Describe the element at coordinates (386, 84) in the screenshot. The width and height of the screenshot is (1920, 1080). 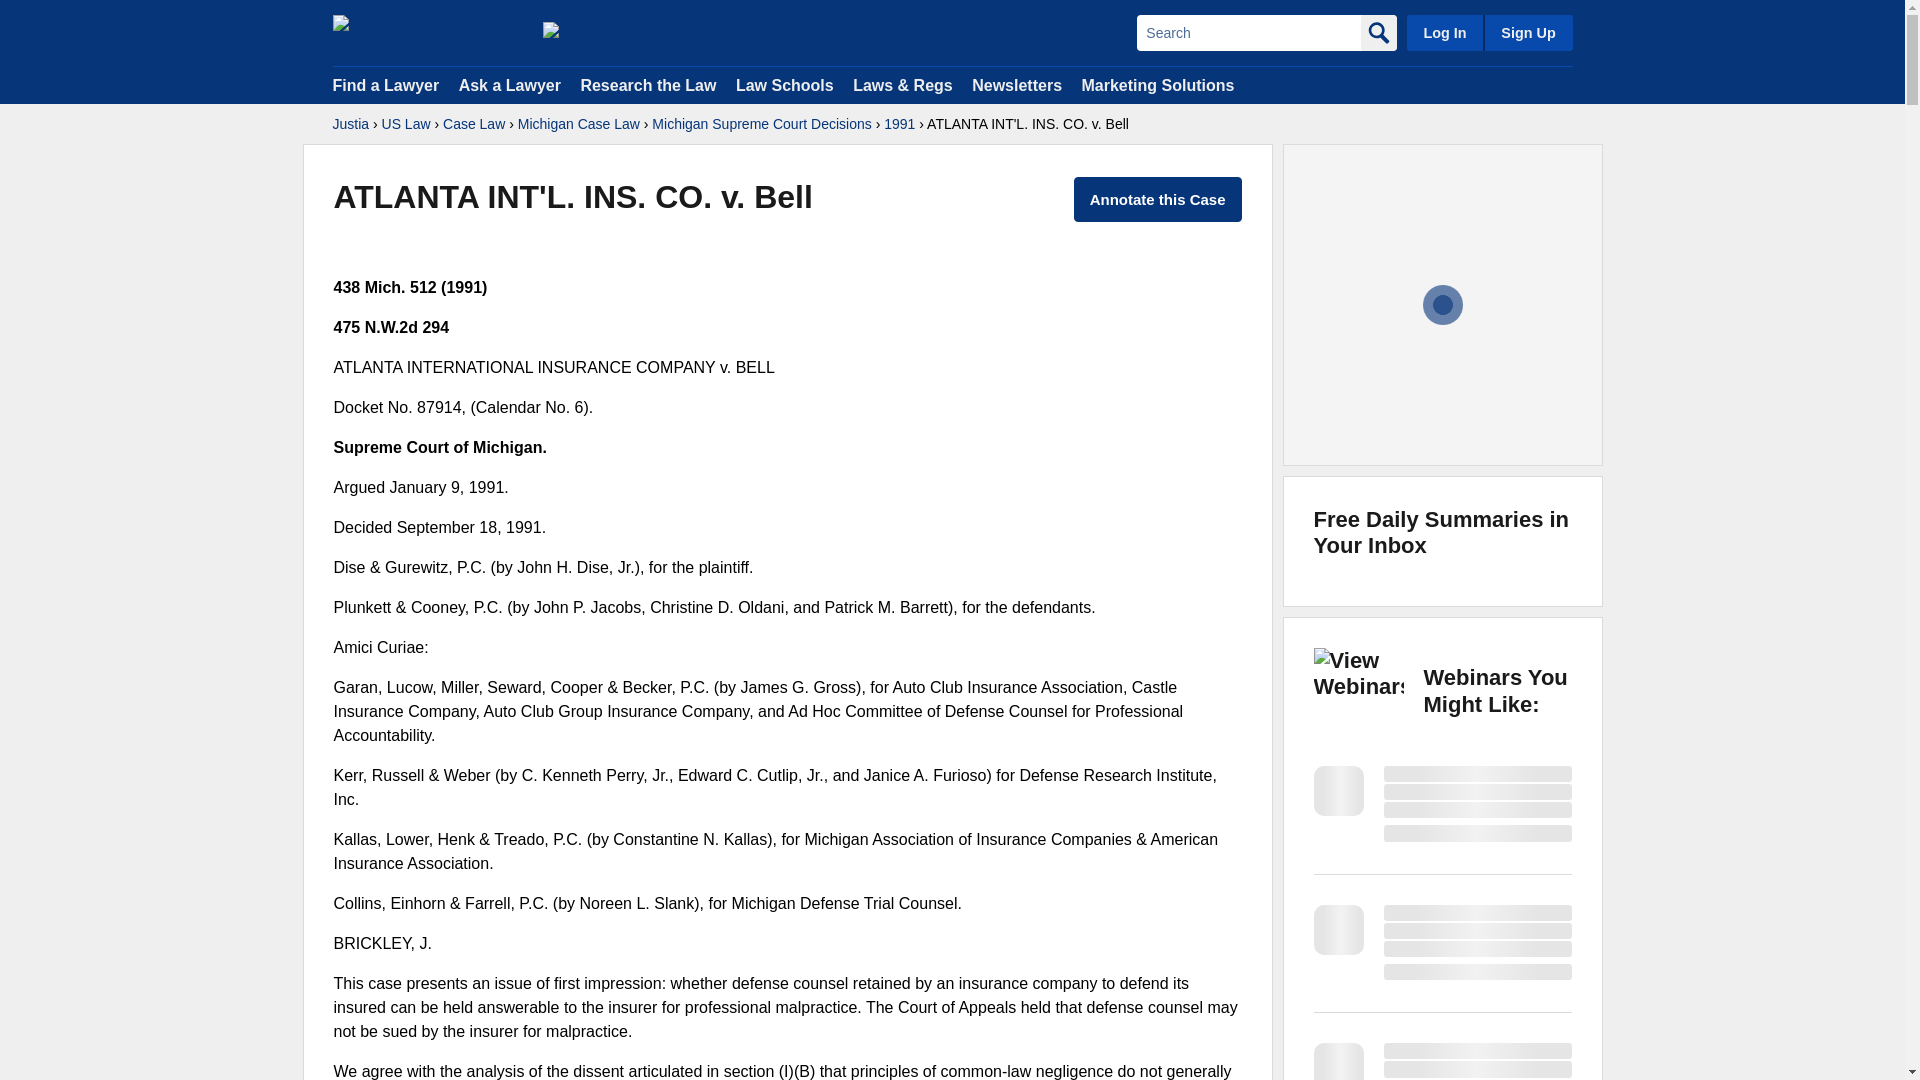
I see `Find a Lawyer` at that location.